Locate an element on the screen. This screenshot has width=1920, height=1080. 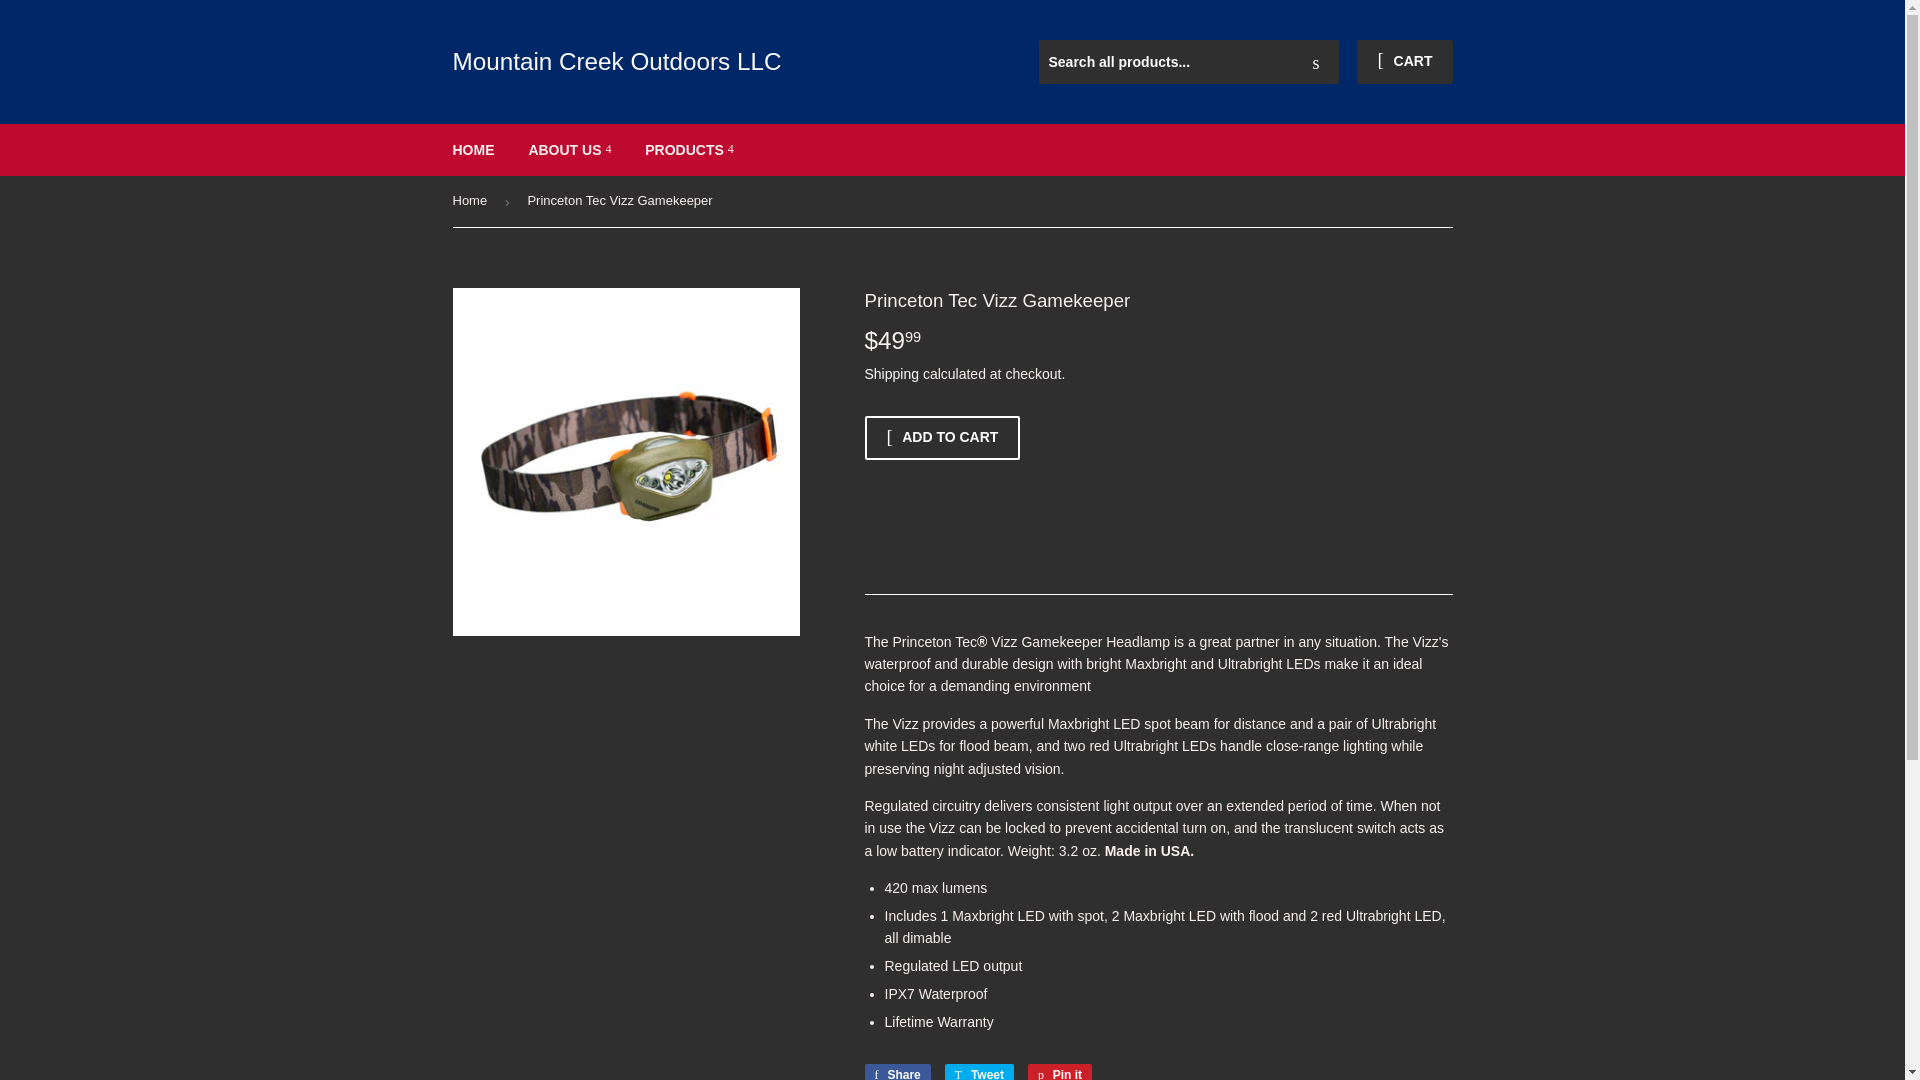
CART is located at coordinates (1404, 62).